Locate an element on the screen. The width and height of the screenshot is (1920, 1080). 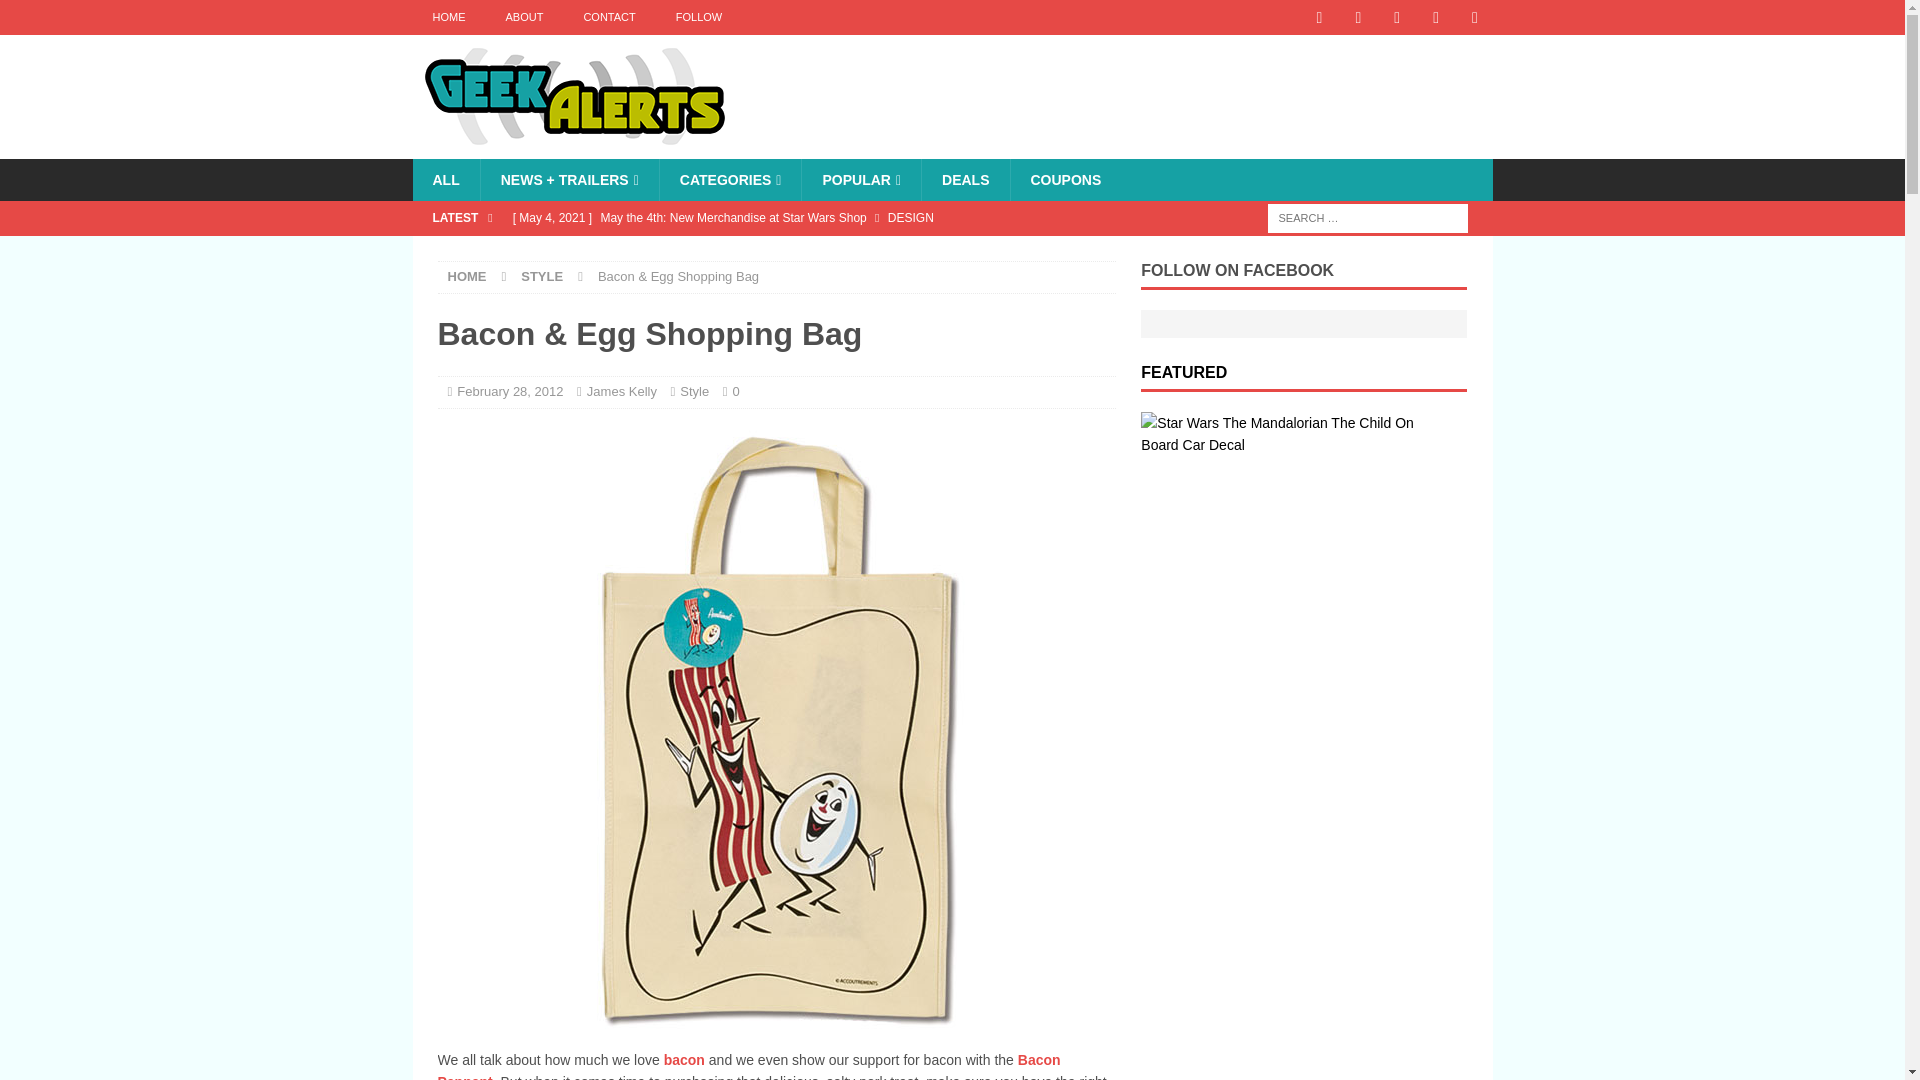
HOME is located at coordinates (467, 276).